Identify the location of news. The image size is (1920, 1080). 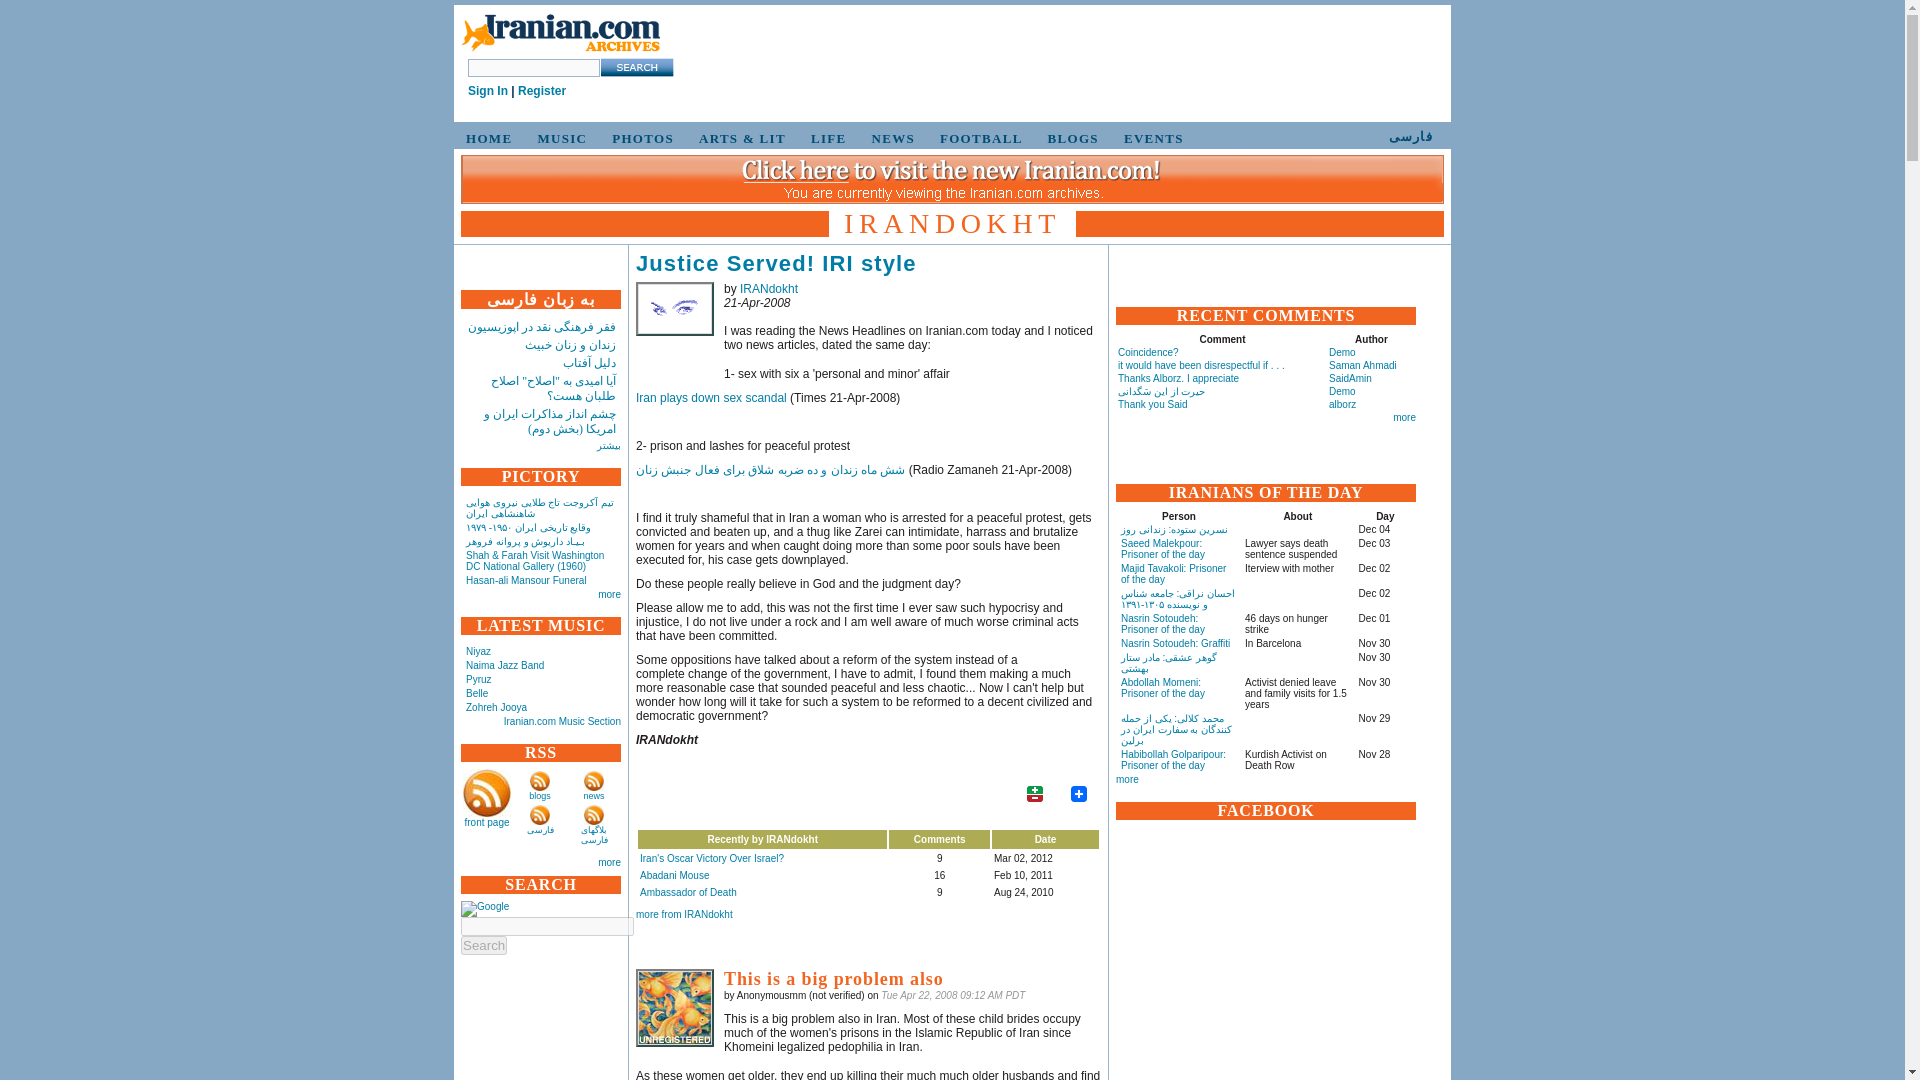
(594, 796).